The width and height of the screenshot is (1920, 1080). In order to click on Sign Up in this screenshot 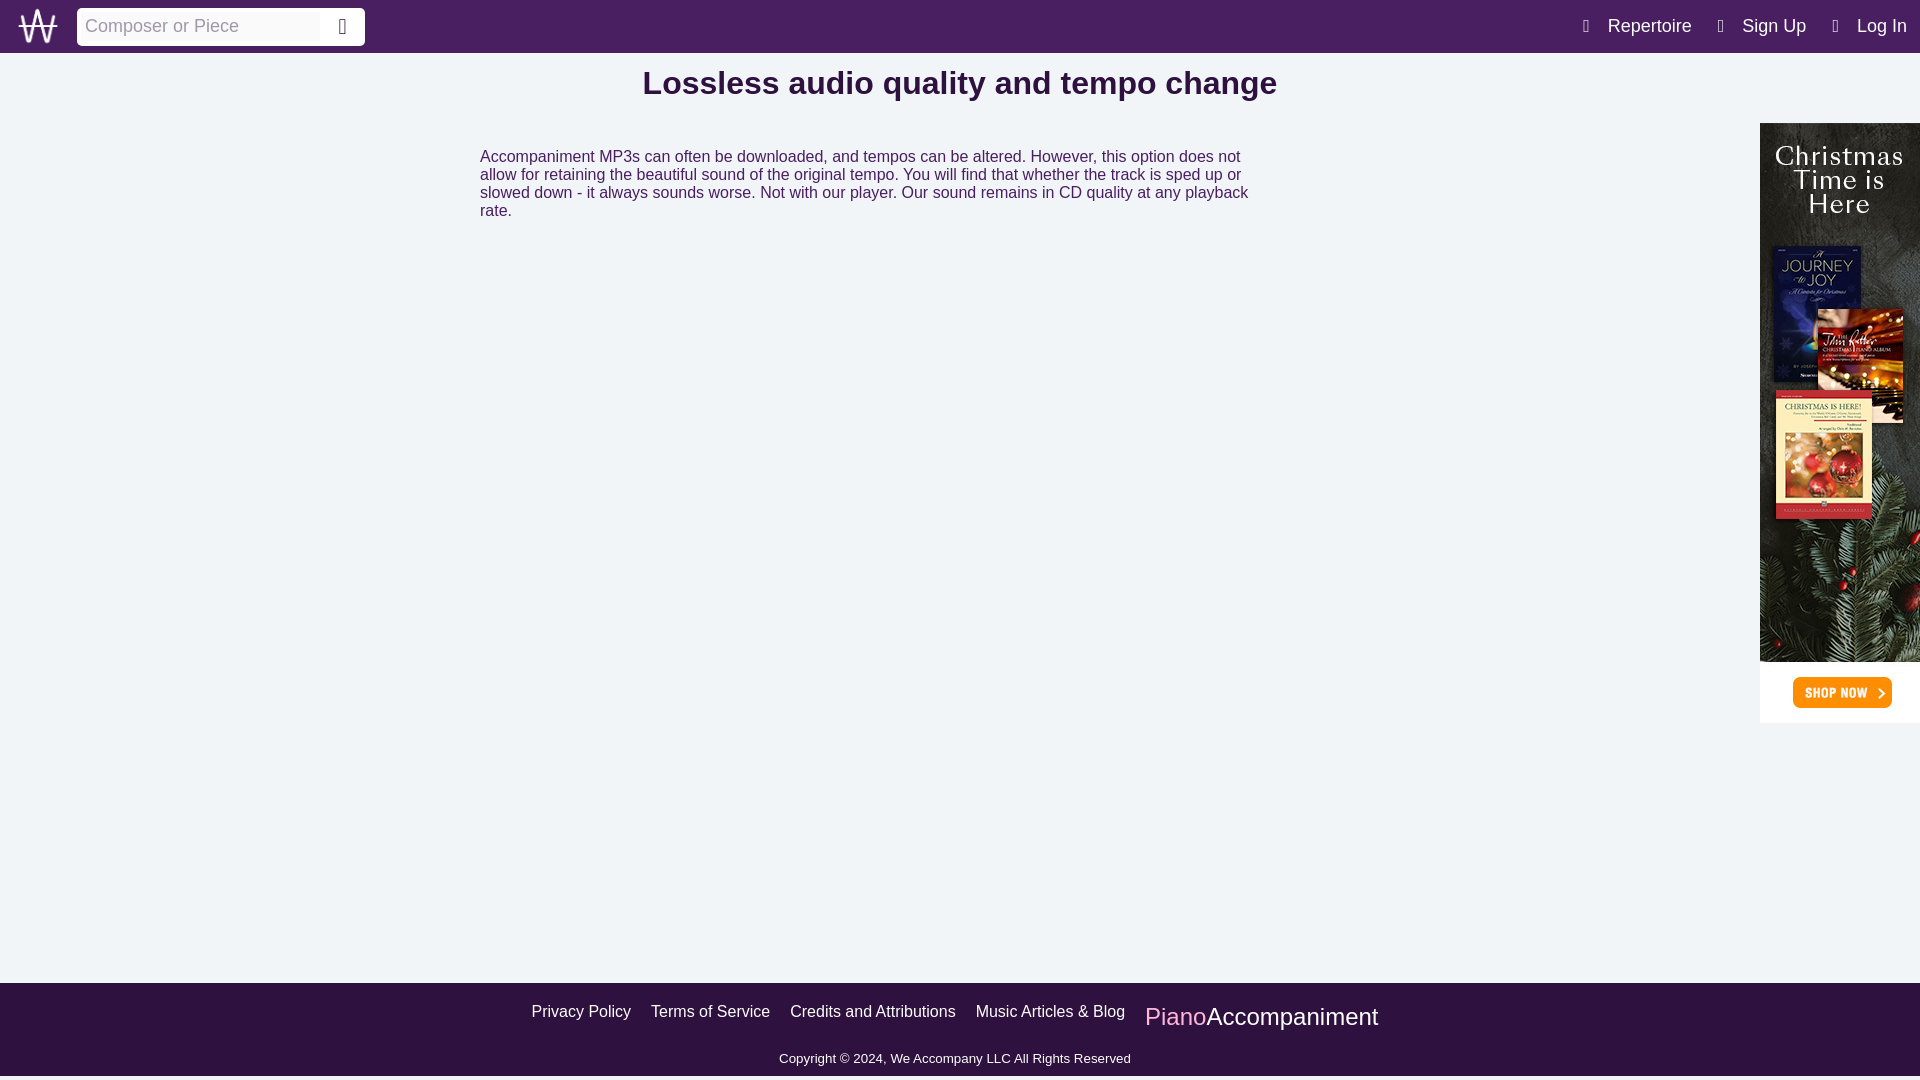, I will do `click(1762, 26)`.